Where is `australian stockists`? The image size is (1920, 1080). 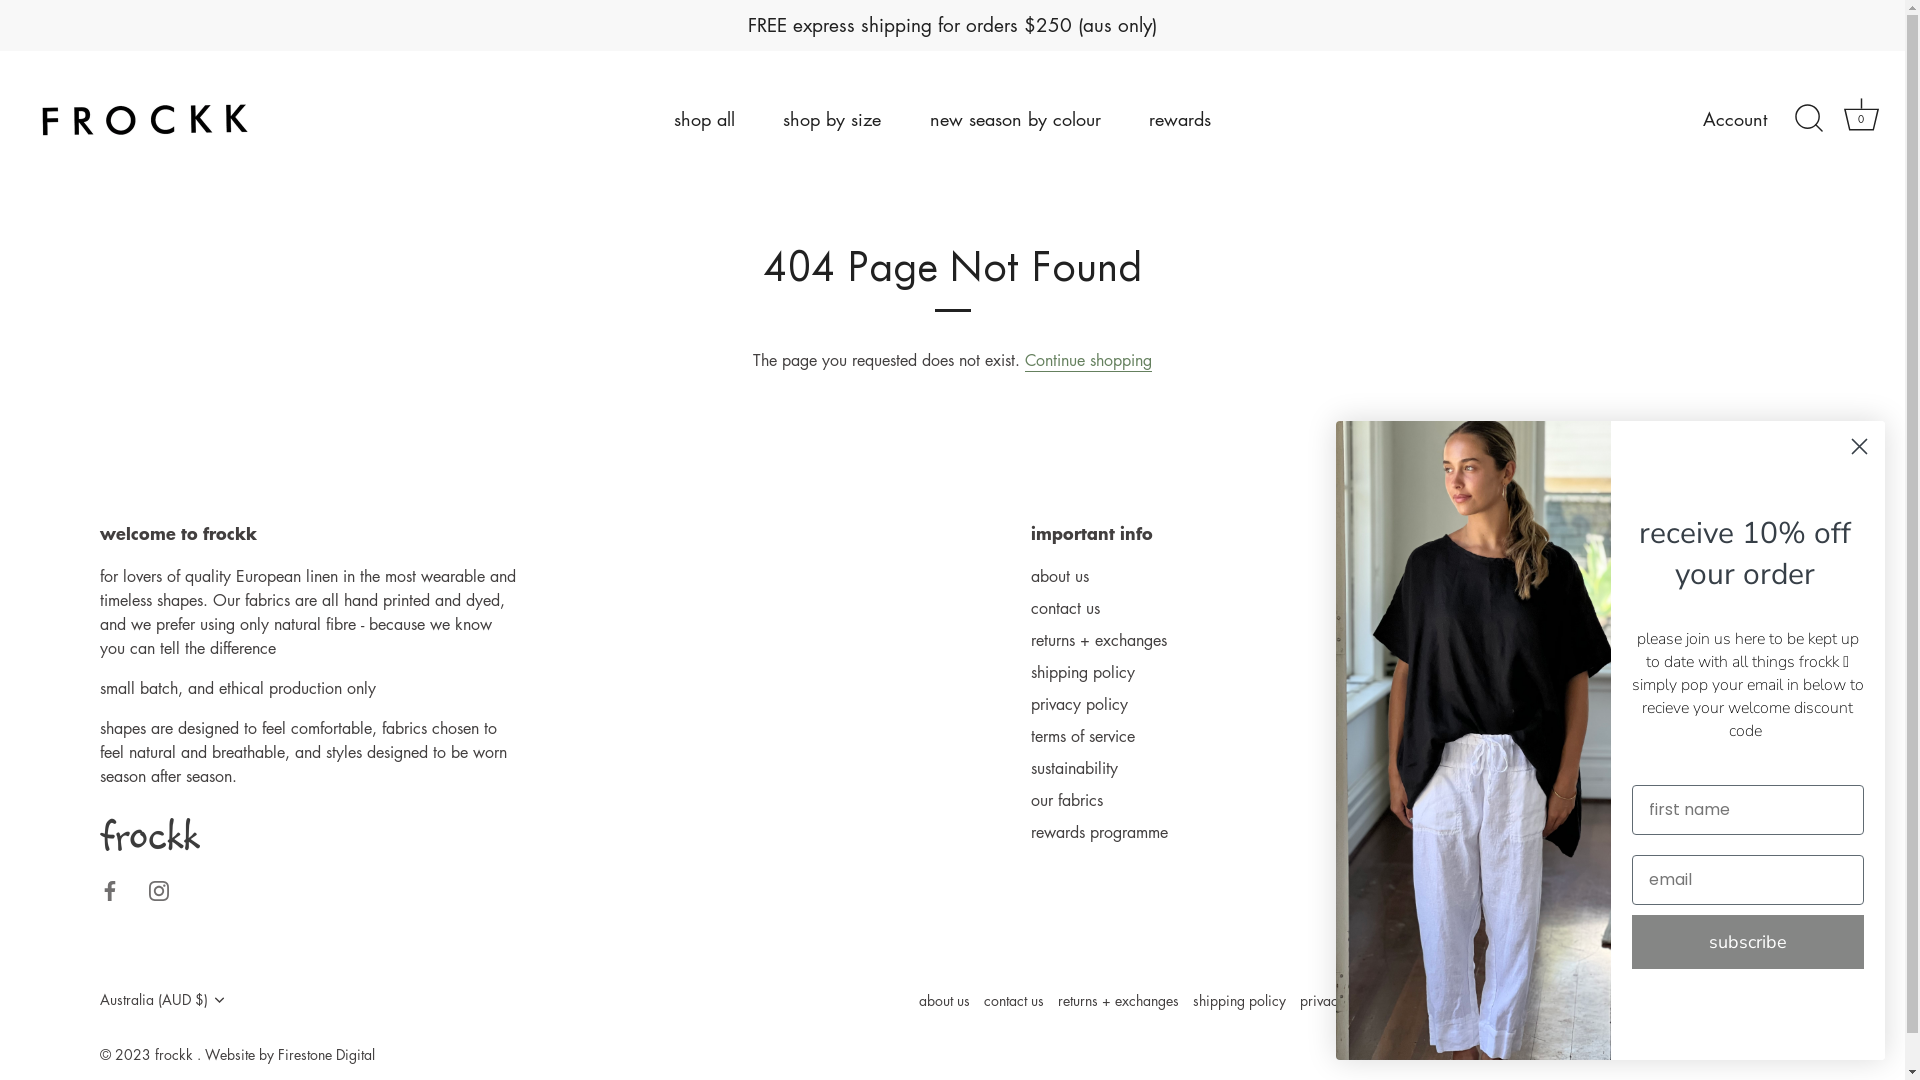 australian stockists is located at coordinates (1742, 640).